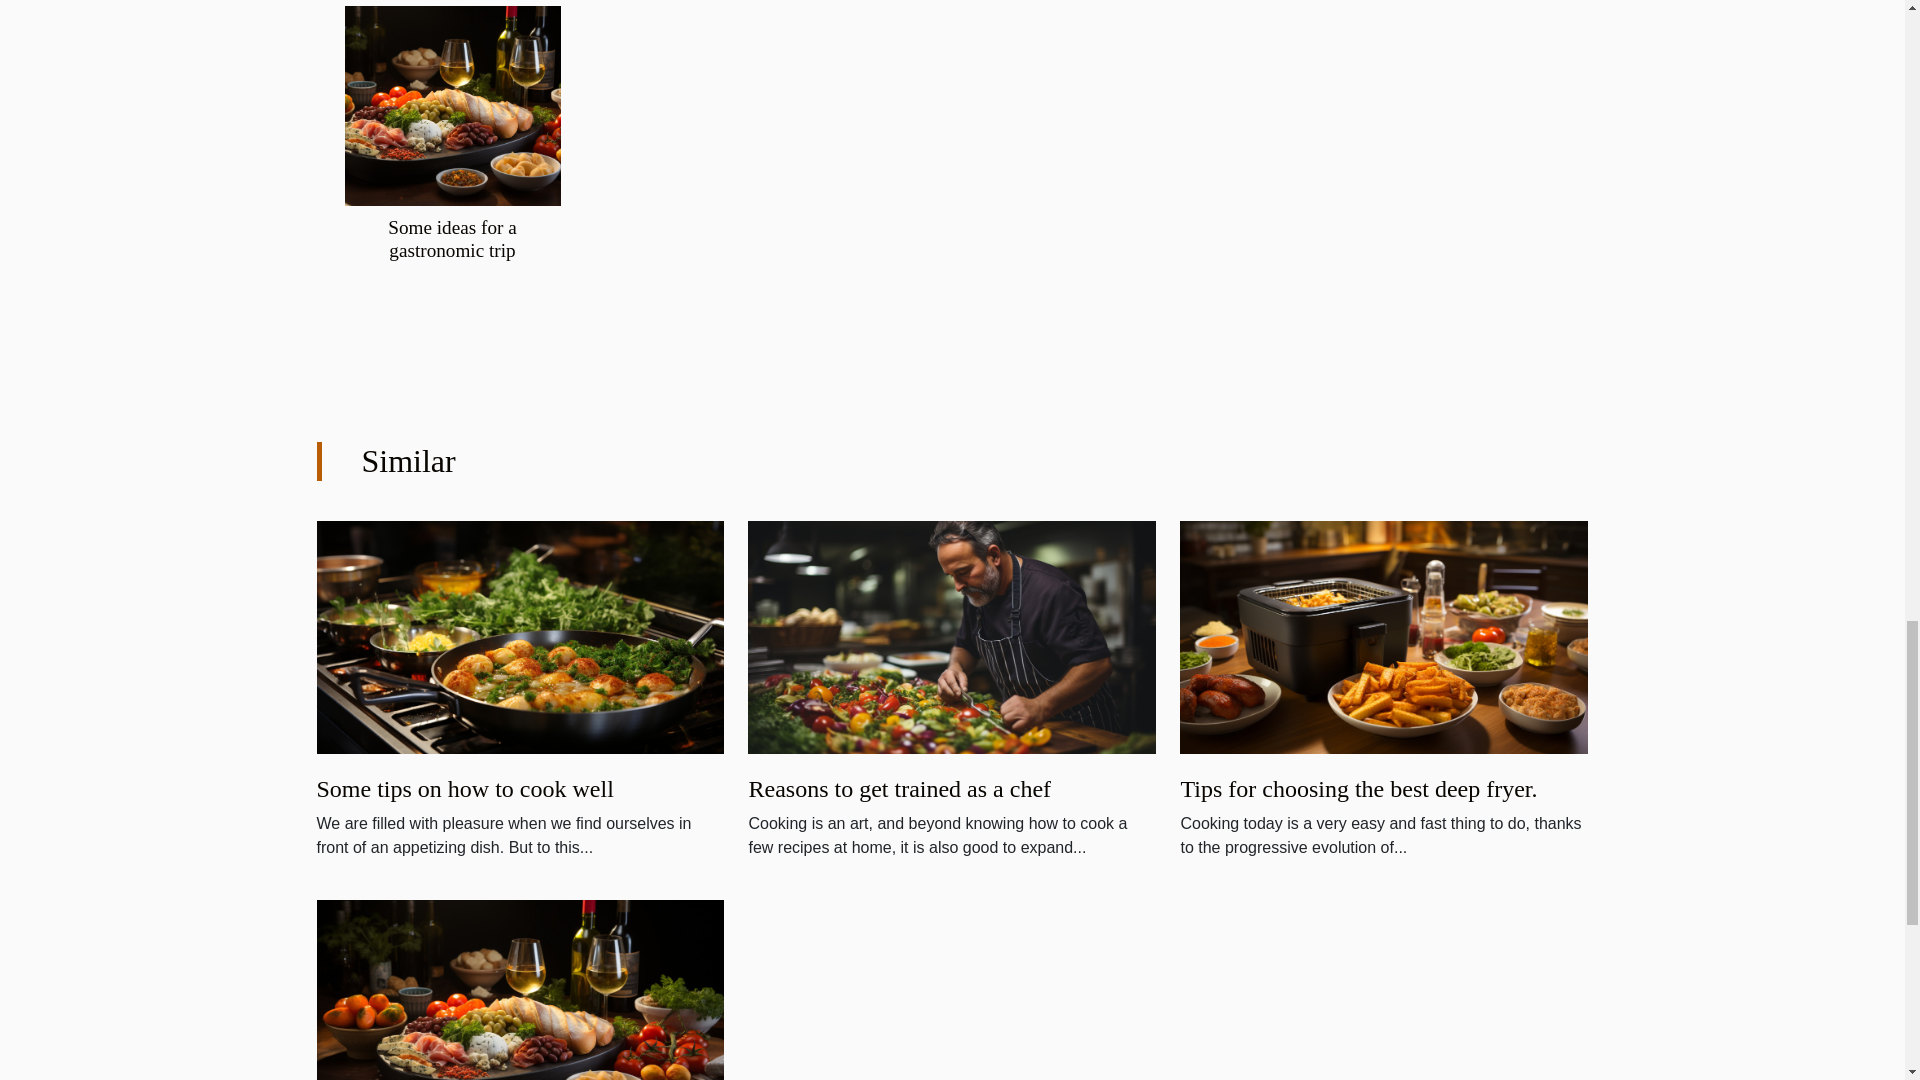 This screenshot has width=1920, height=1080. Describe the element at coordinates (452, 104) in the screenshot. I see `Some ideas for a gastronomic trip` at that location.